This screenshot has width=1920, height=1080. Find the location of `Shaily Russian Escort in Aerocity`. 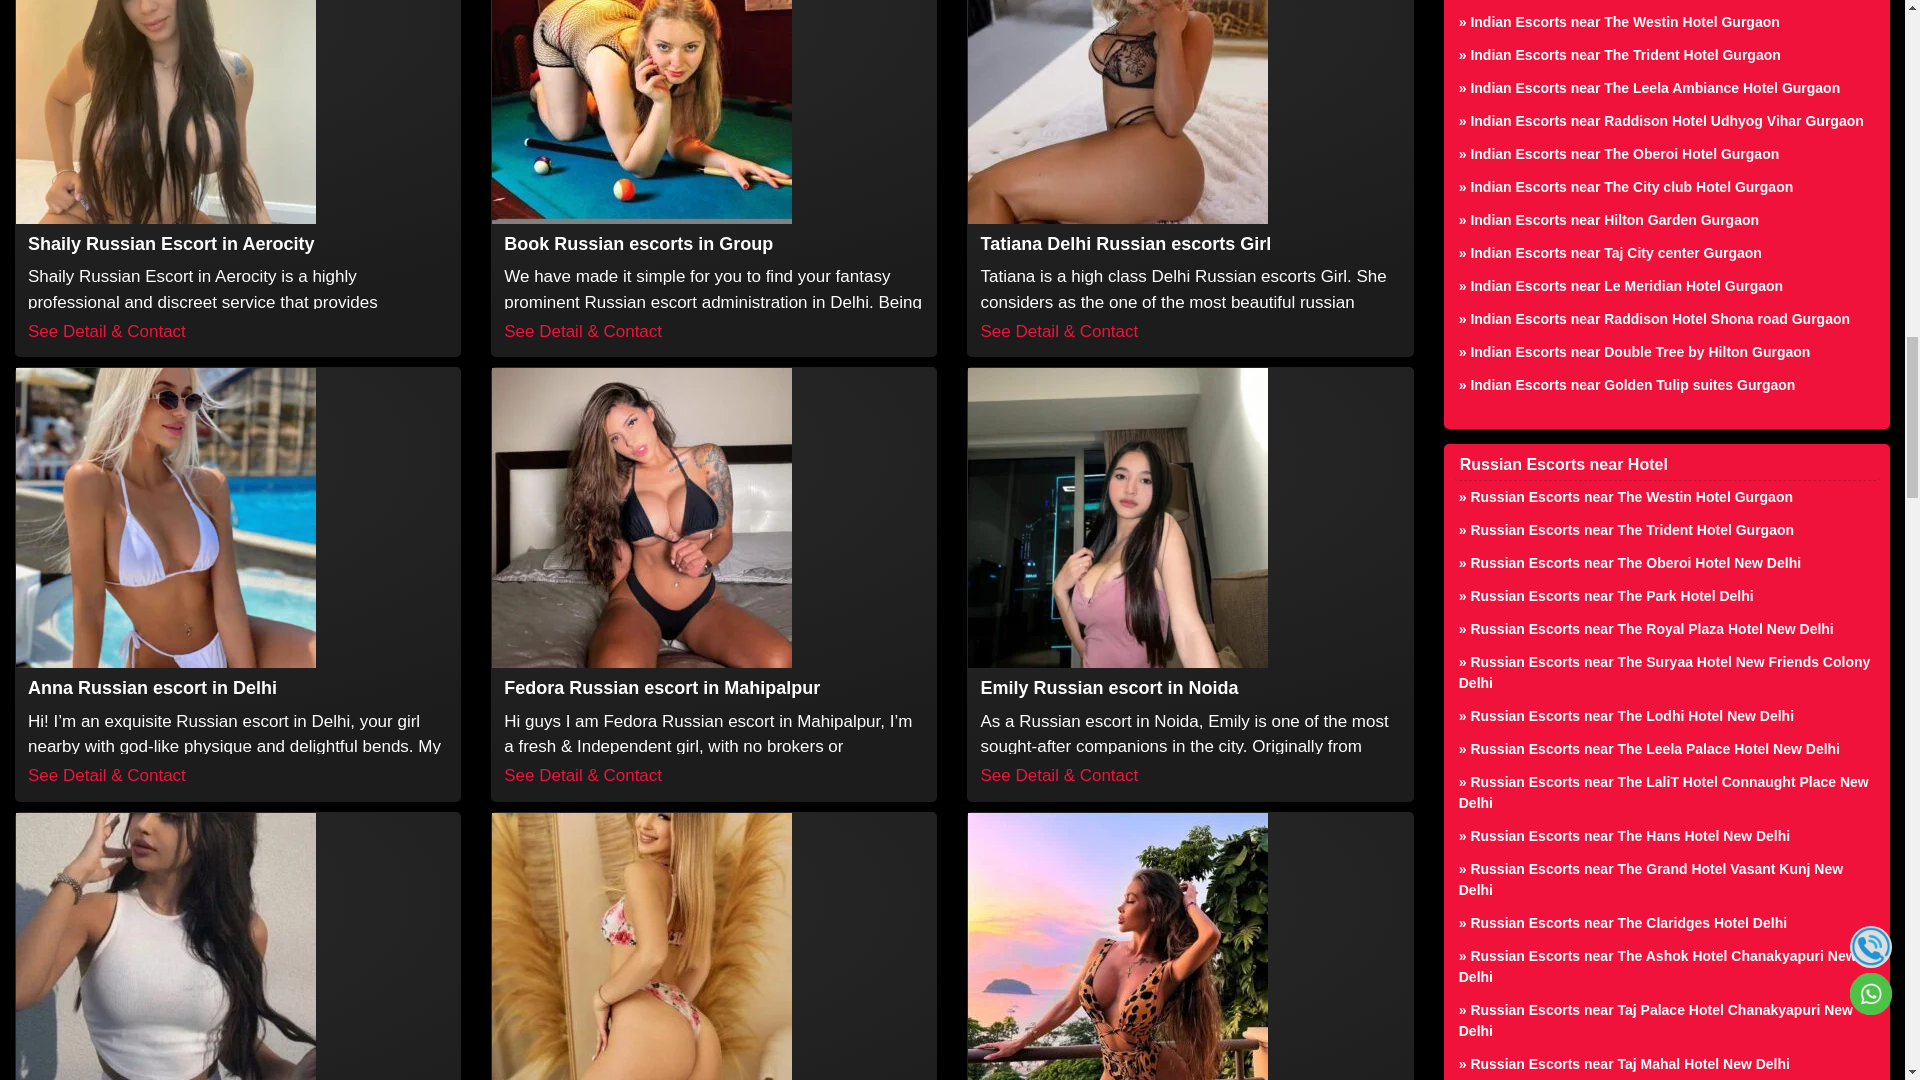

Shaily Russian Escort in Aerocity is located at coordinates (171, 244).